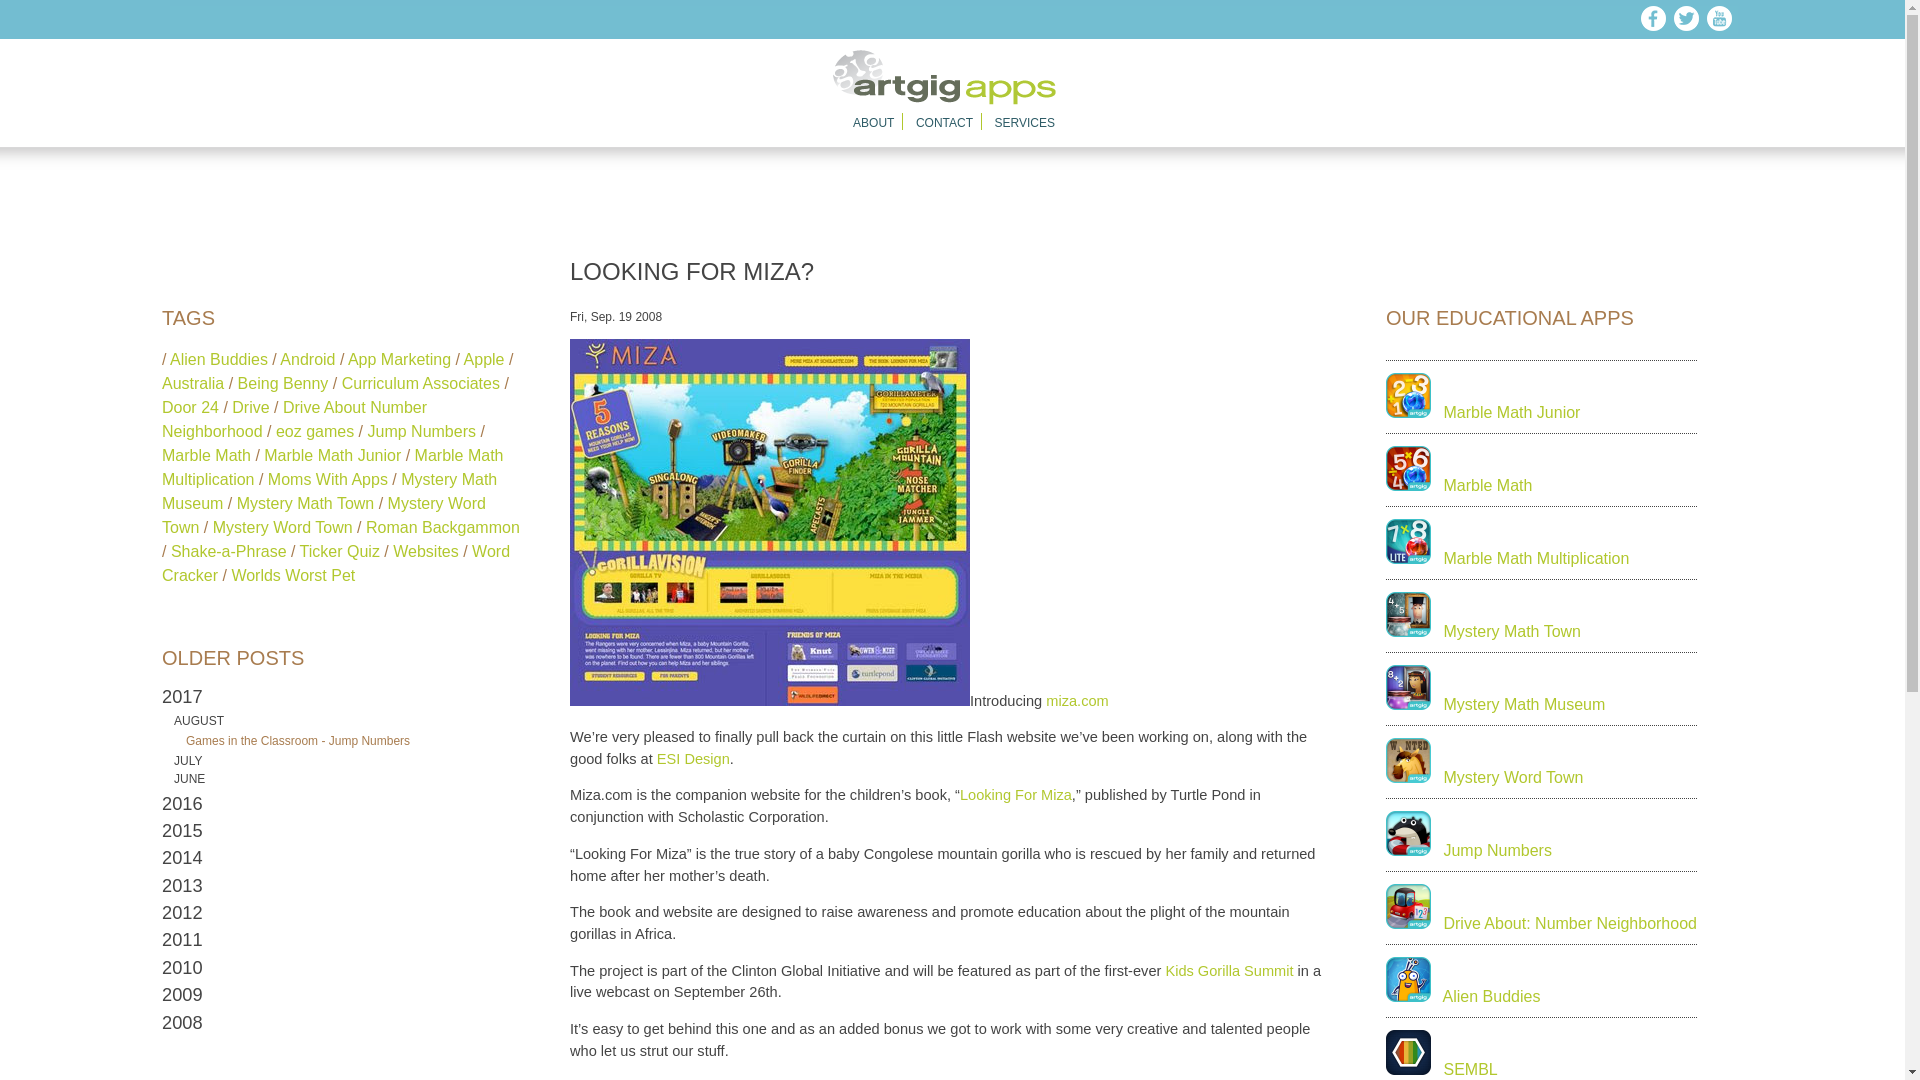 Image resolution: width=1920 pixels, height=1080 pixels. I want to click on Alien Buddies, so click(219, 360).